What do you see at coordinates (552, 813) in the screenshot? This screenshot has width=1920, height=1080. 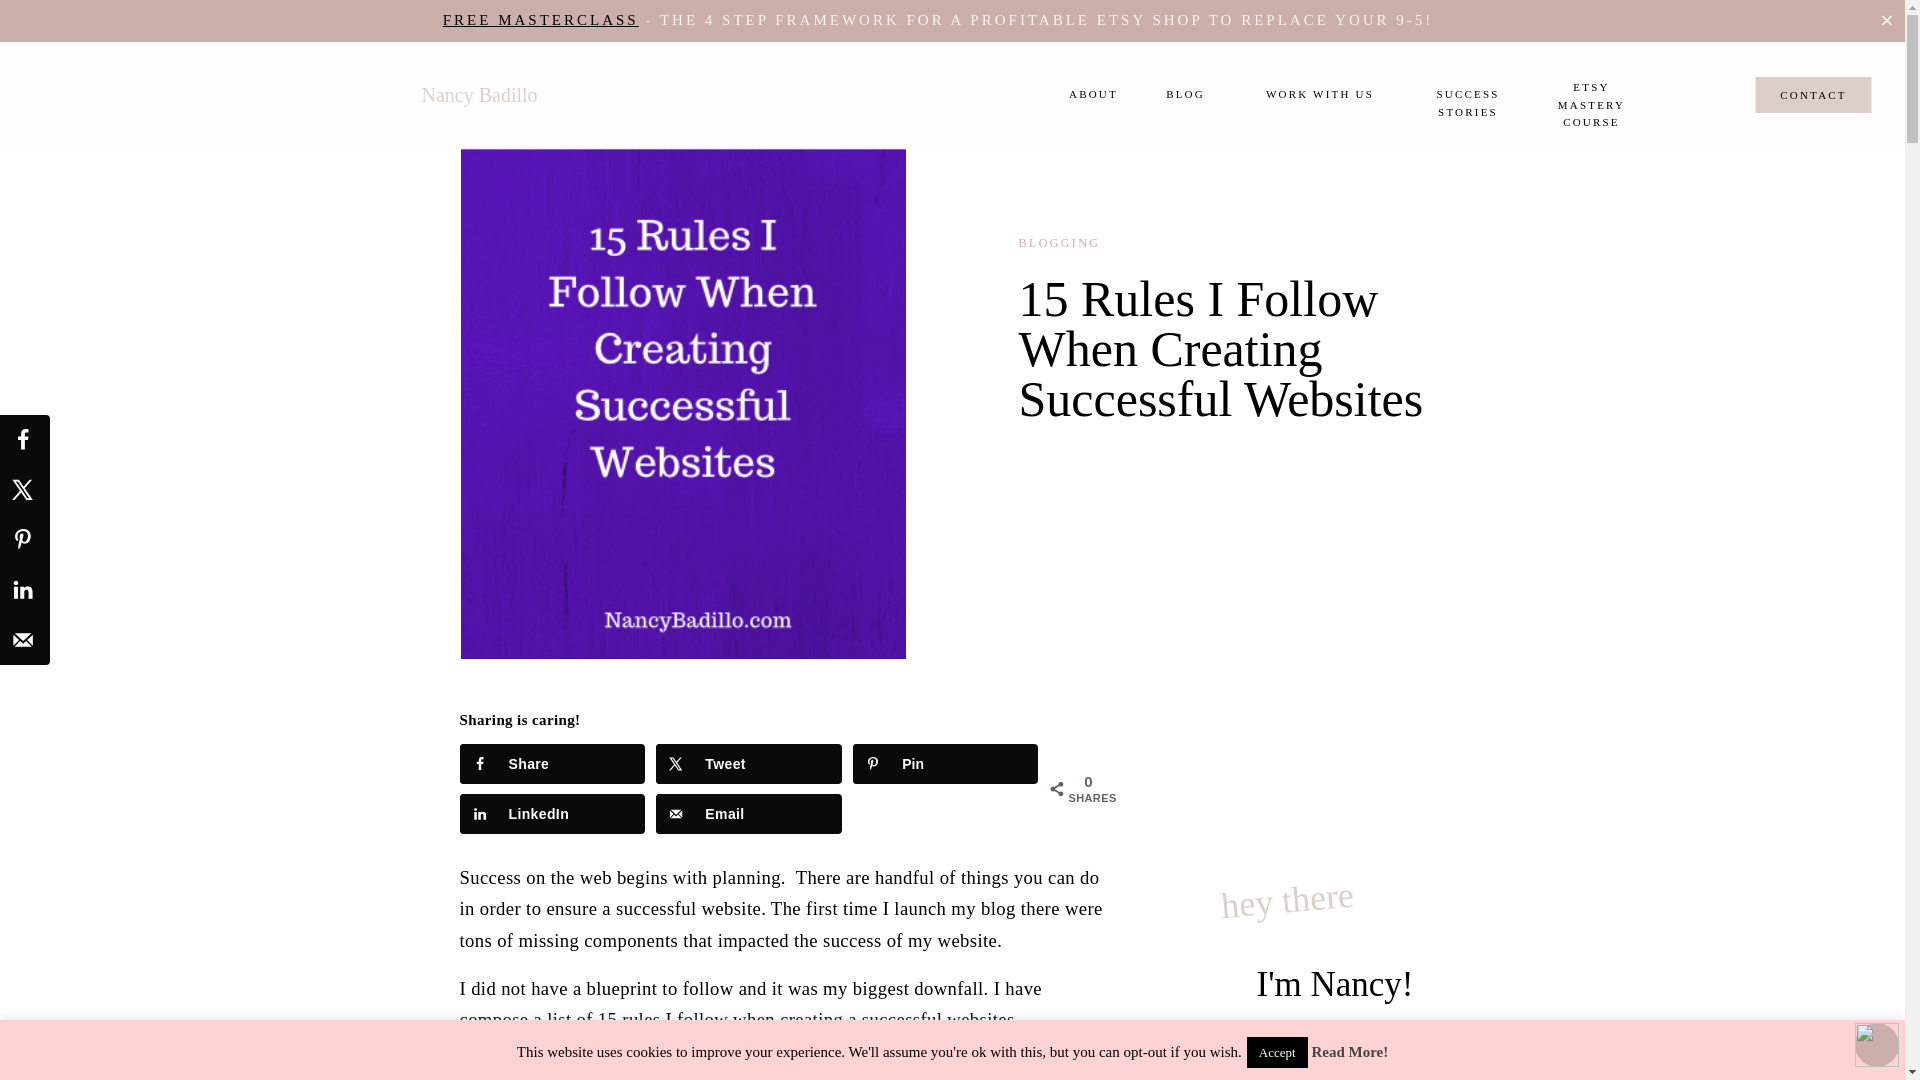 I see `Share on LinkedIn` at bounding box center [552, 813].